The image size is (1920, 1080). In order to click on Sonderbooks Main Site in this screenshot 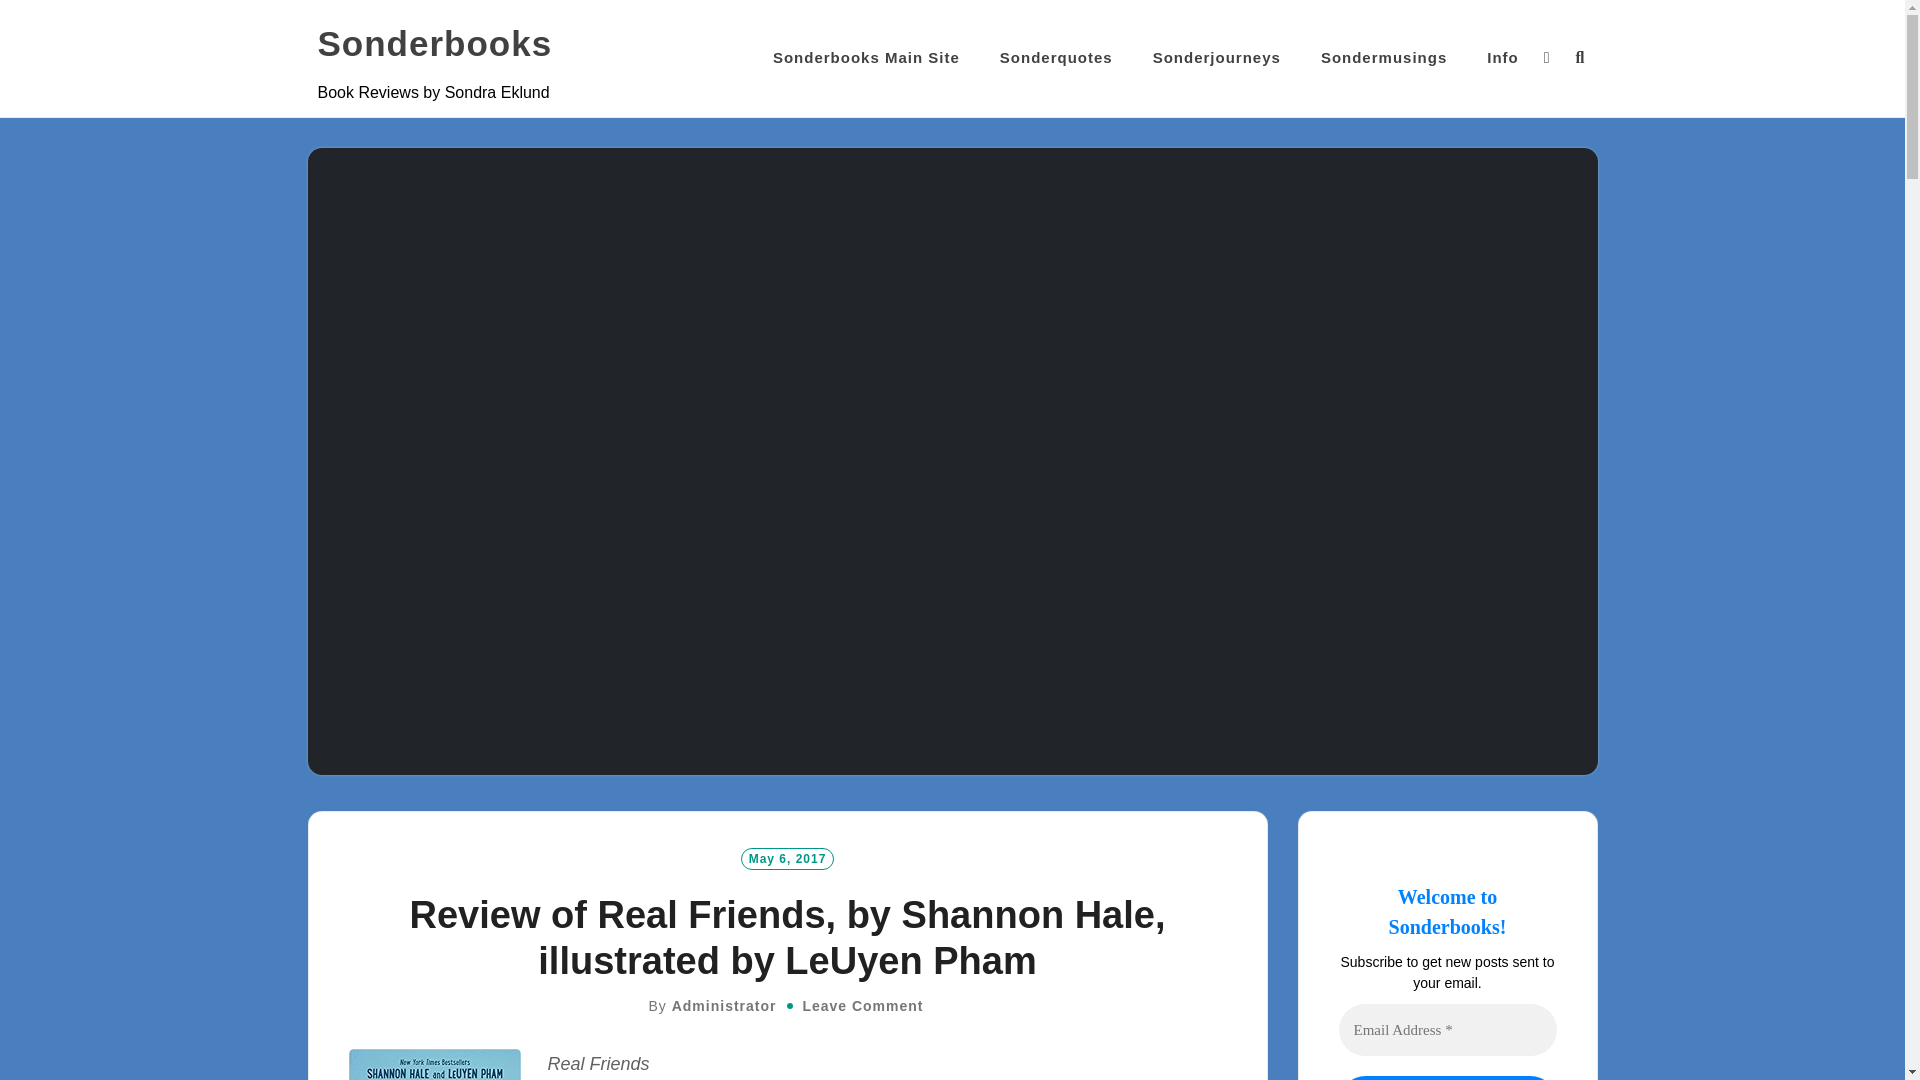, I will do `click(866, 58)`.